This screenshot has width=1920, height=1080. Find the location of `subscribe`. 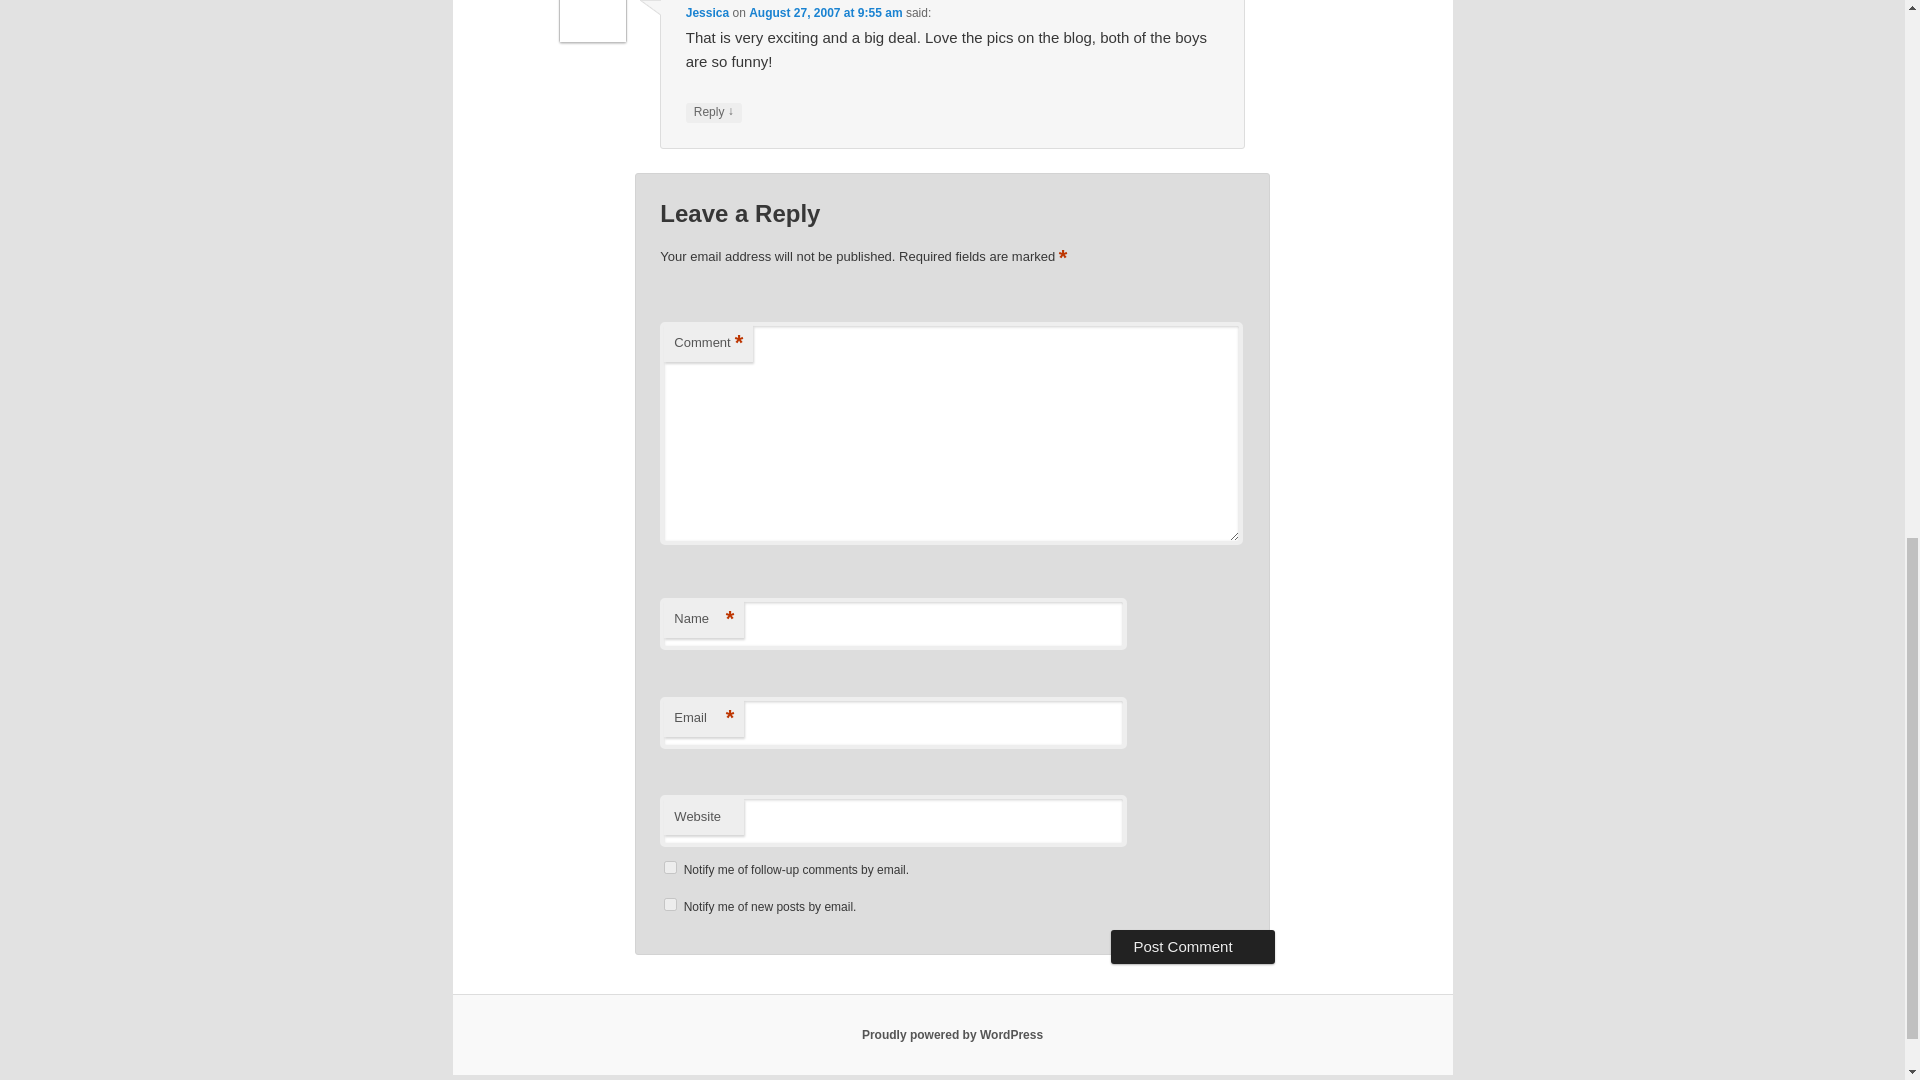

subscribe is located at coordinates (670, 904).